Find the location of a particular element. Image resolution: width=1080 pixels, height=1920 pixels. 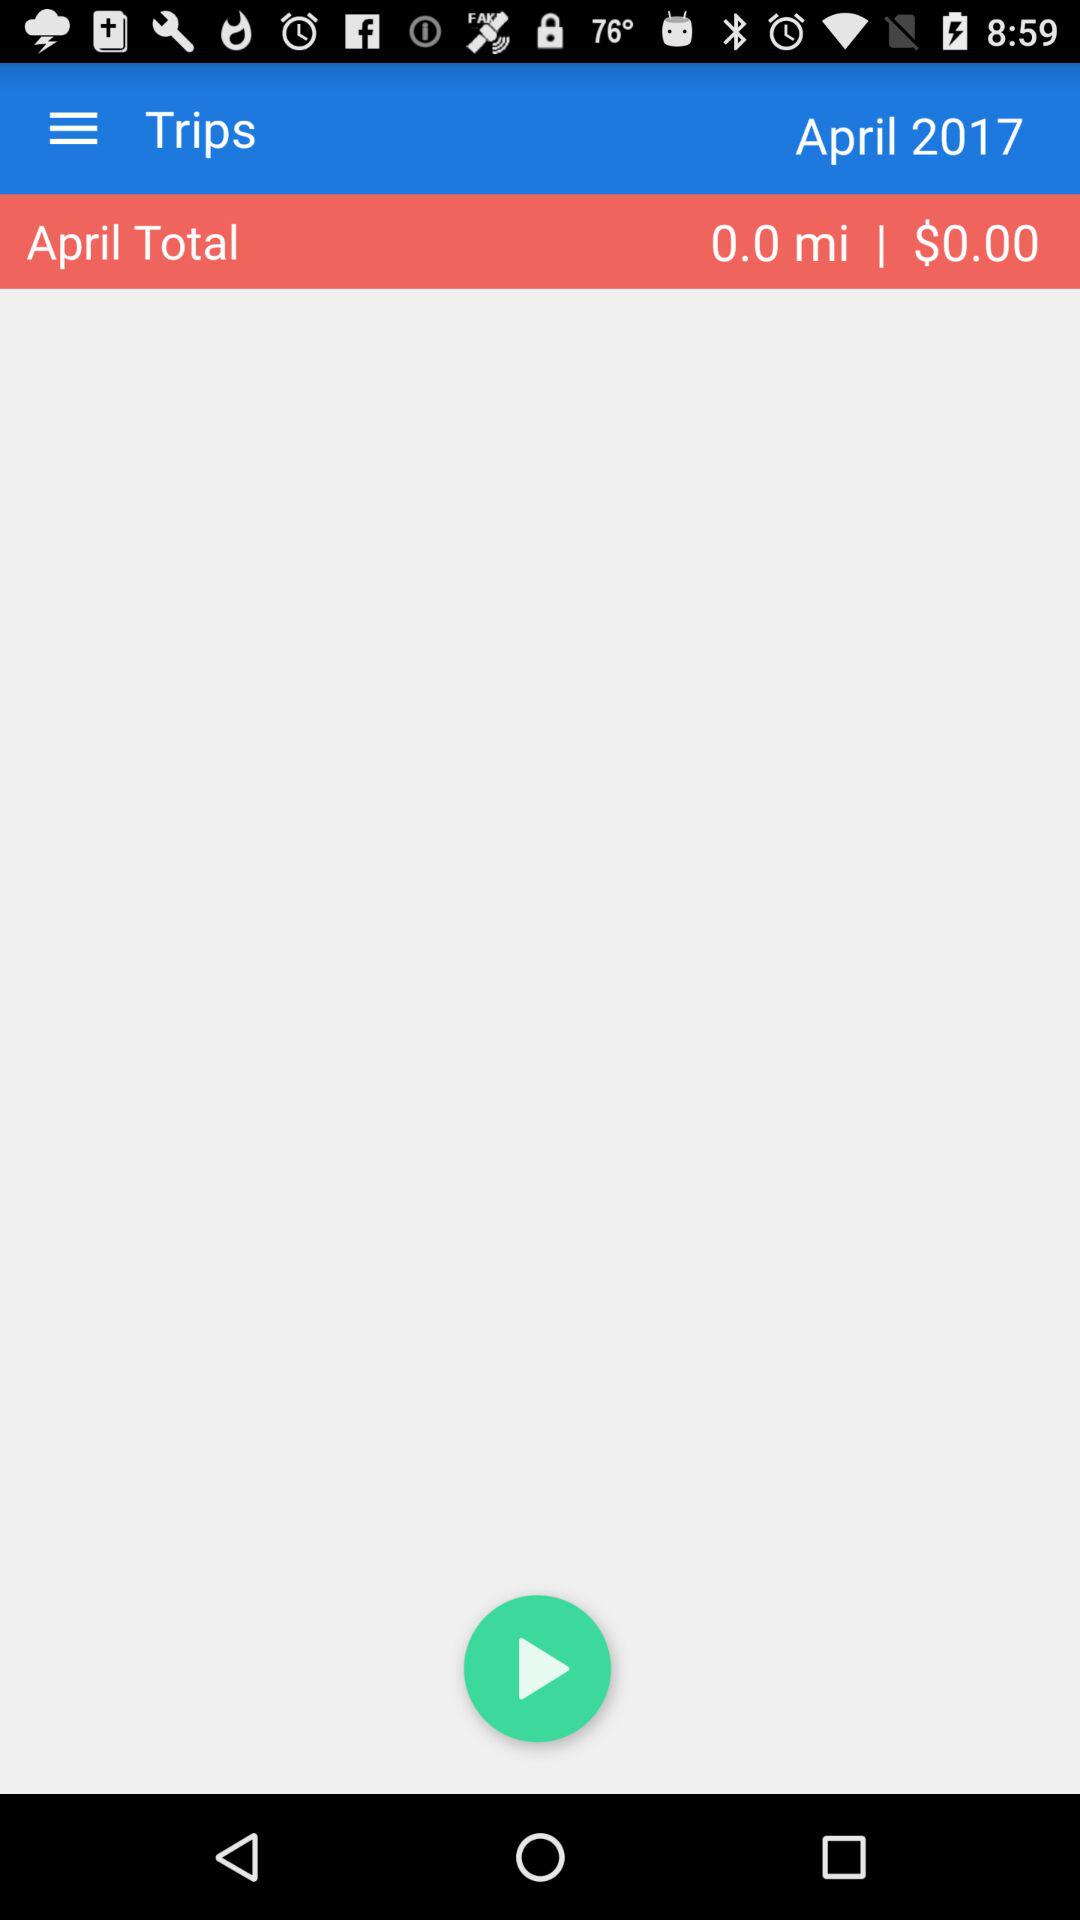

click the item below the trips item is located at coordinates (132, 241).